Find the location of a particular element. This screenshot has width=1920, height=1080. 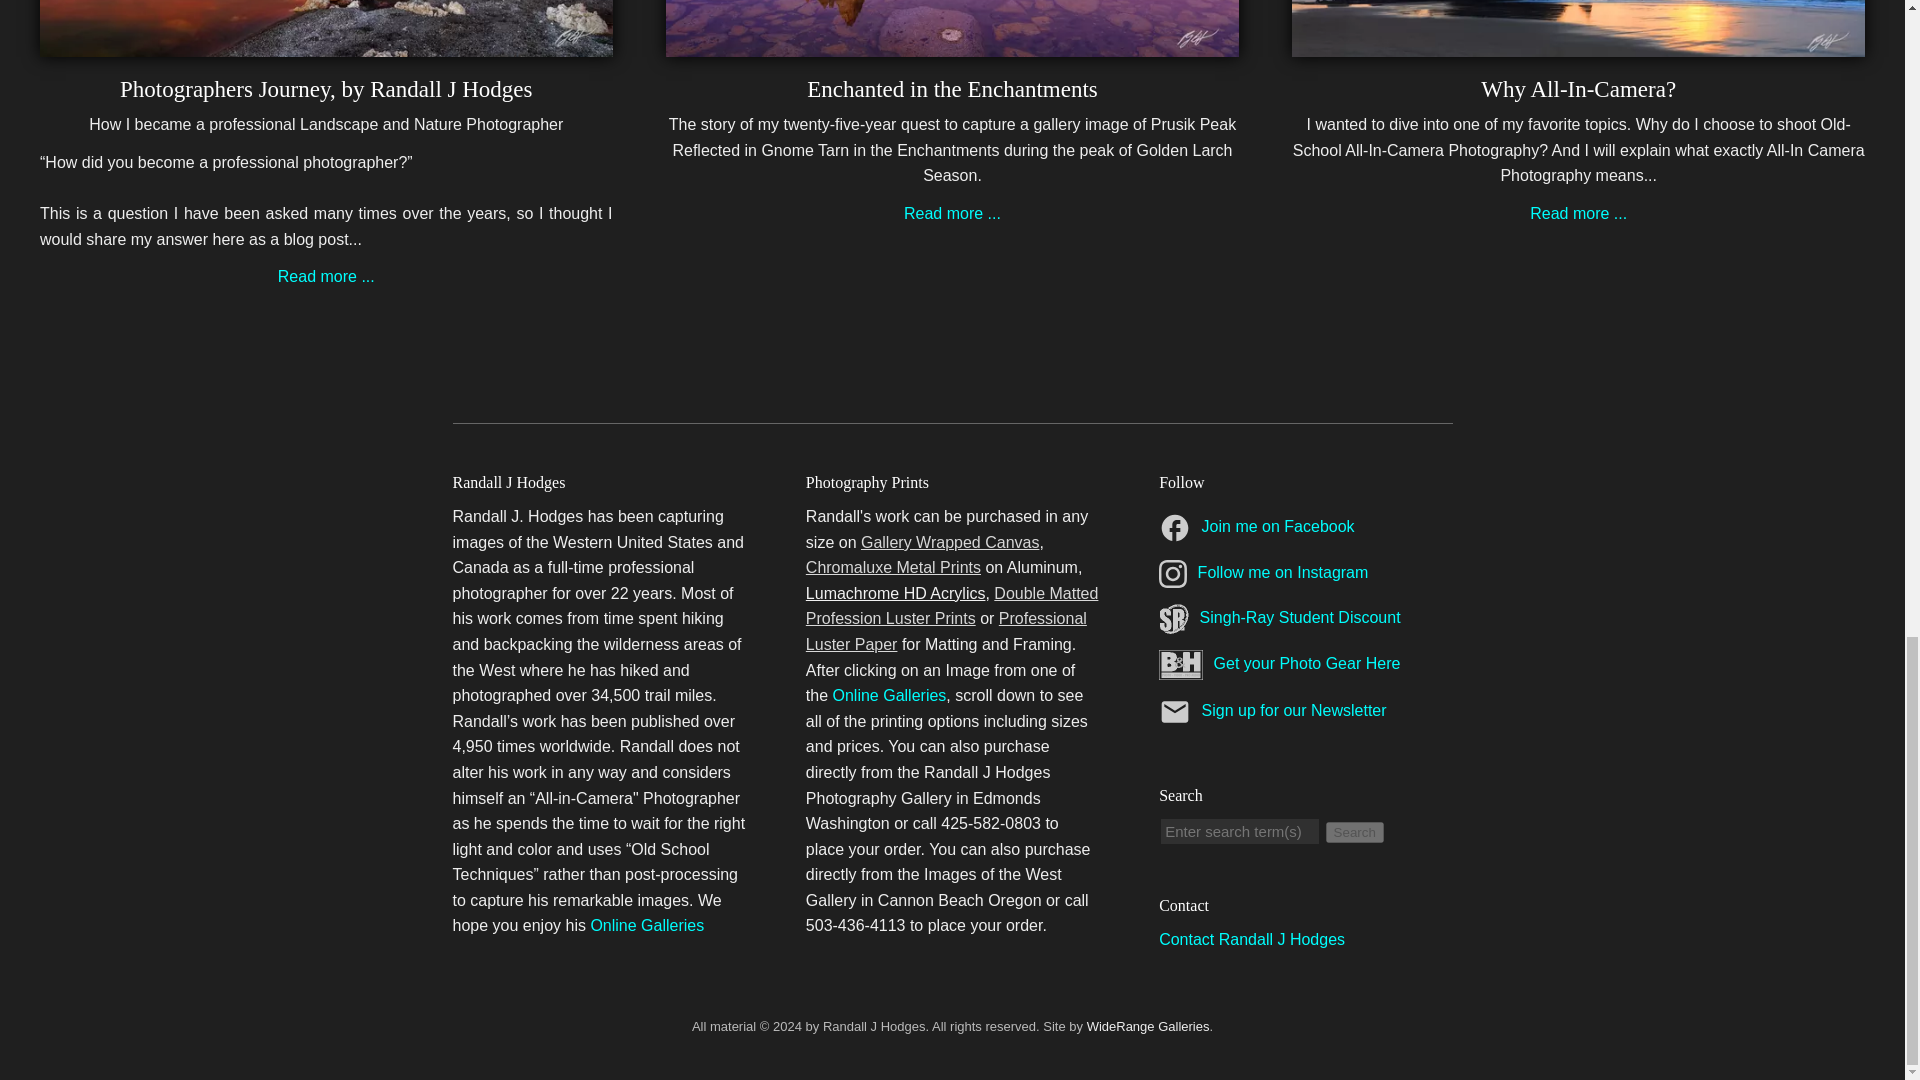

Instagram icon is located at coordinates (1172, 574).